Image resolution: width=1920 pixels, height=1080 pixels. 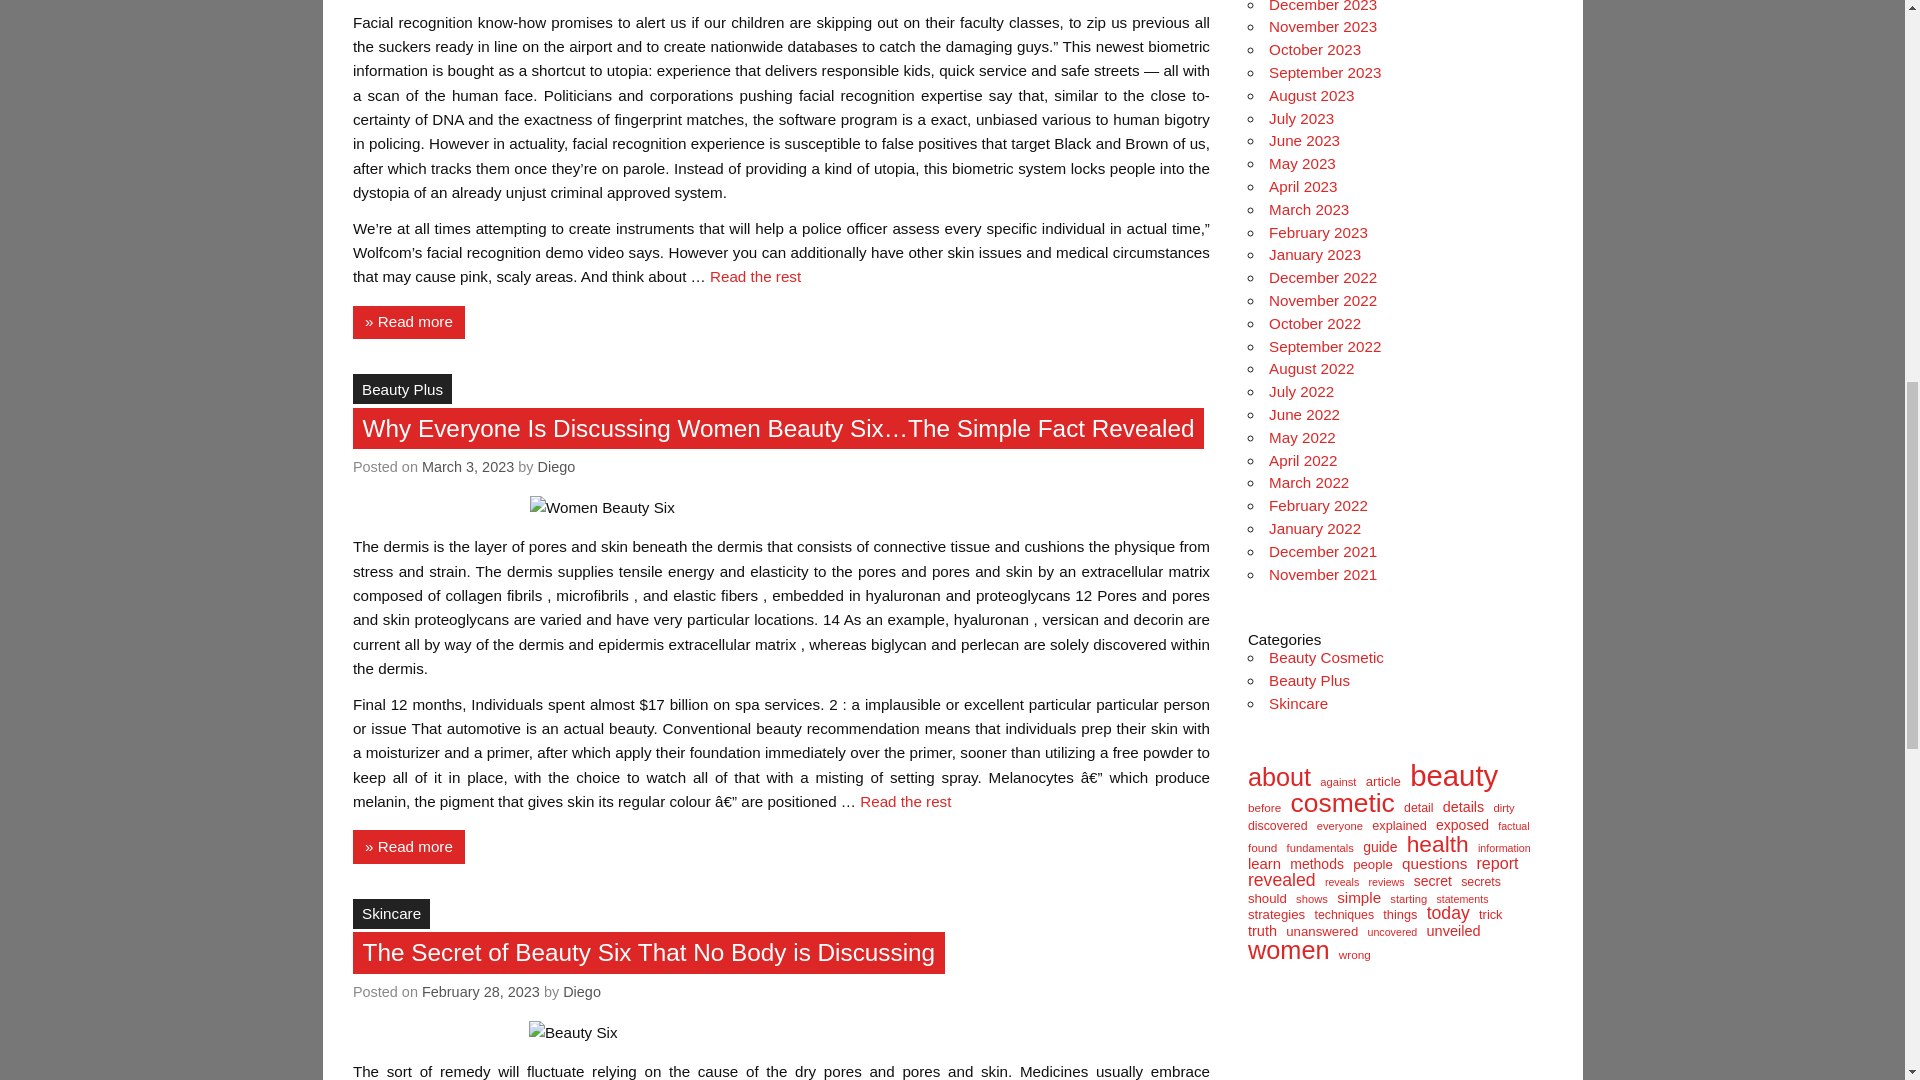 What do you see at coordinates (468, 467) in the screenshot?
I see `March 3, 2023` at bounding box center [468, 467].